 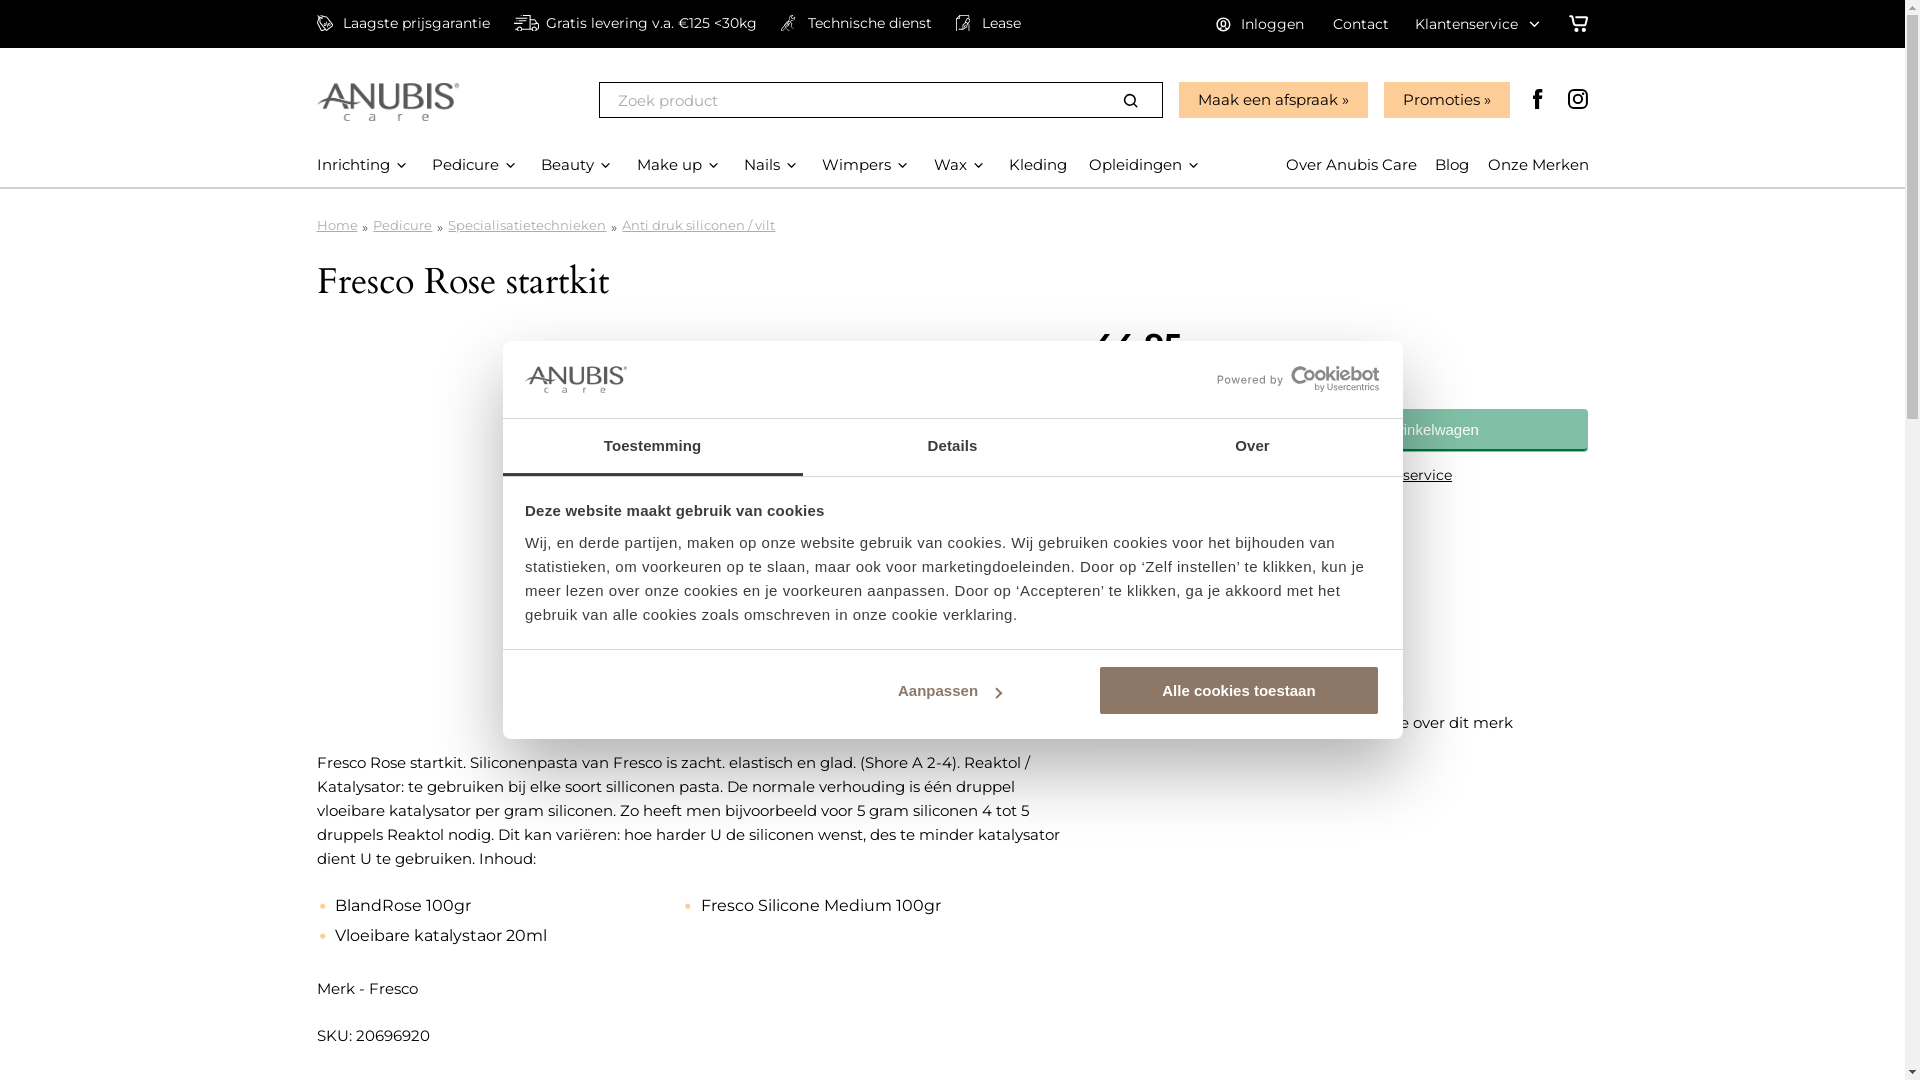 I want to click on Pedicure, so click(x=466, y=164).